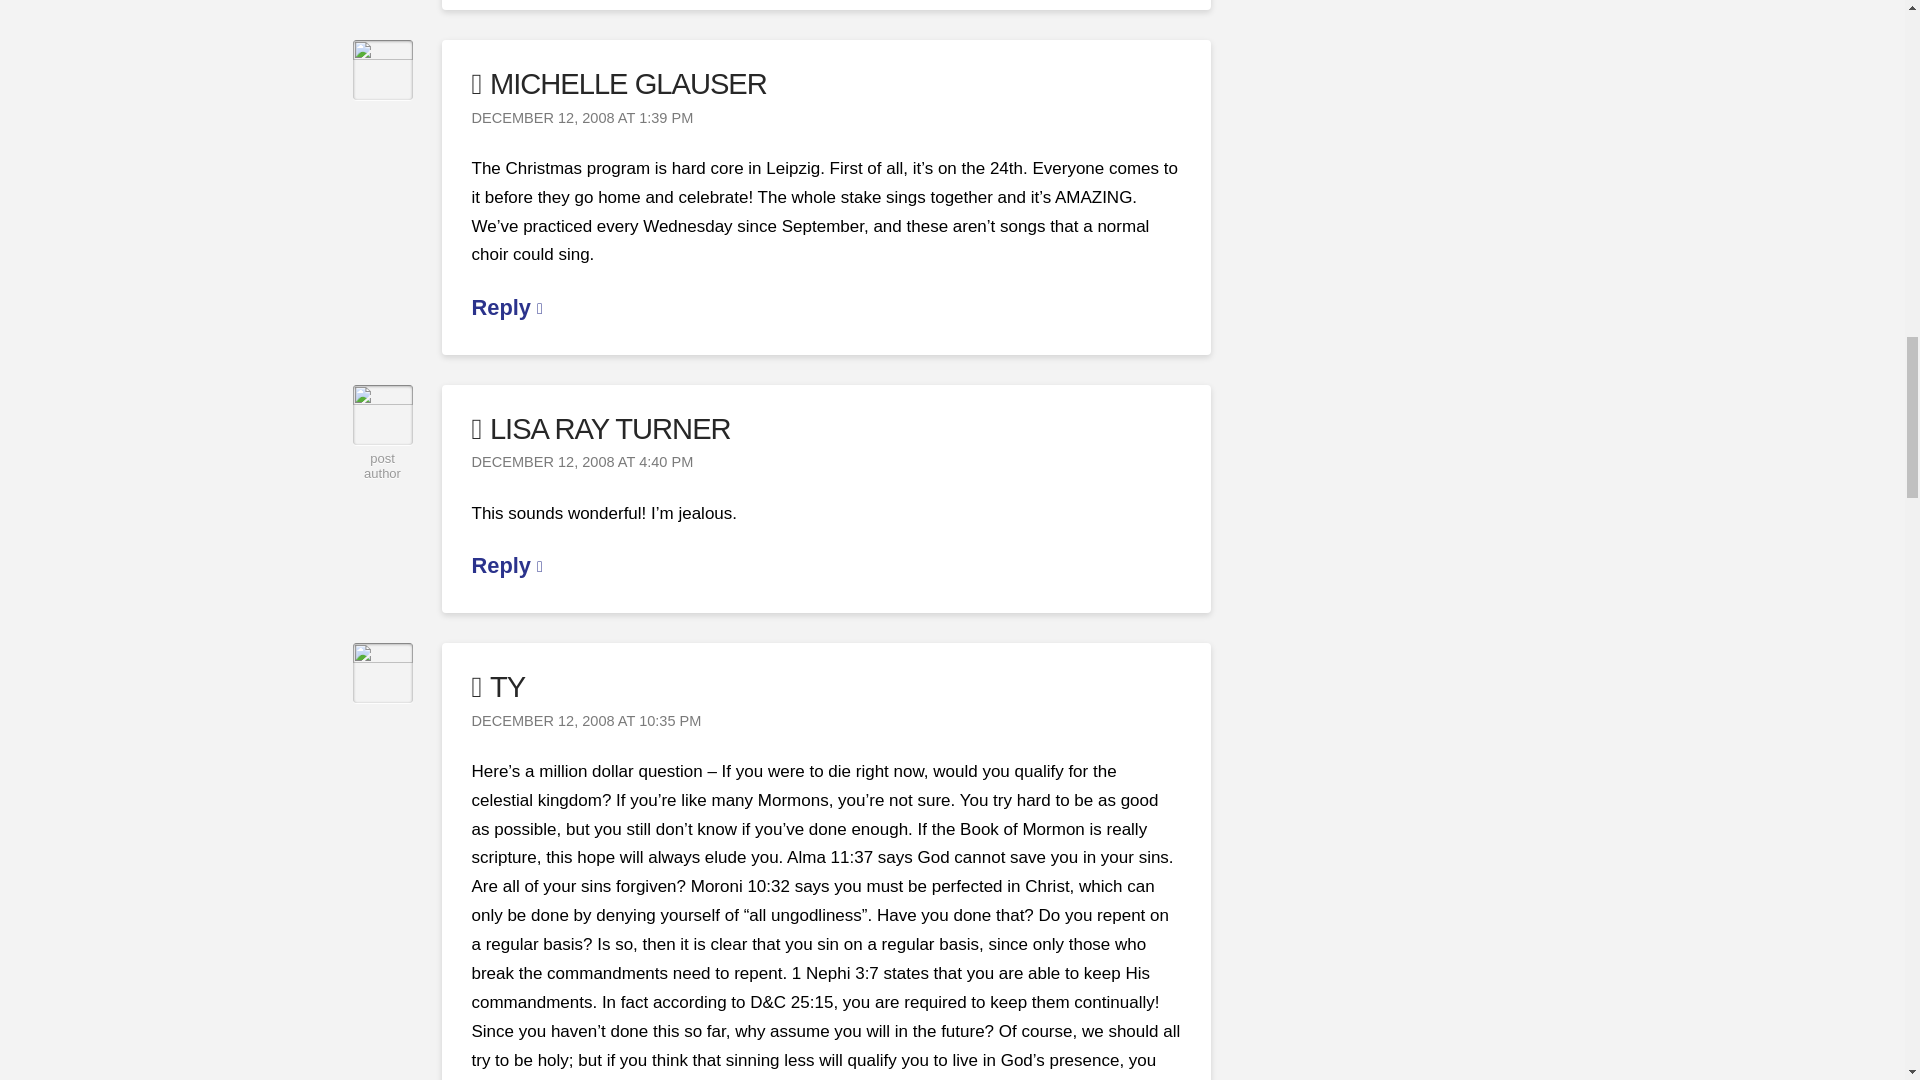  I want to click on Reply, so click(508, 564).